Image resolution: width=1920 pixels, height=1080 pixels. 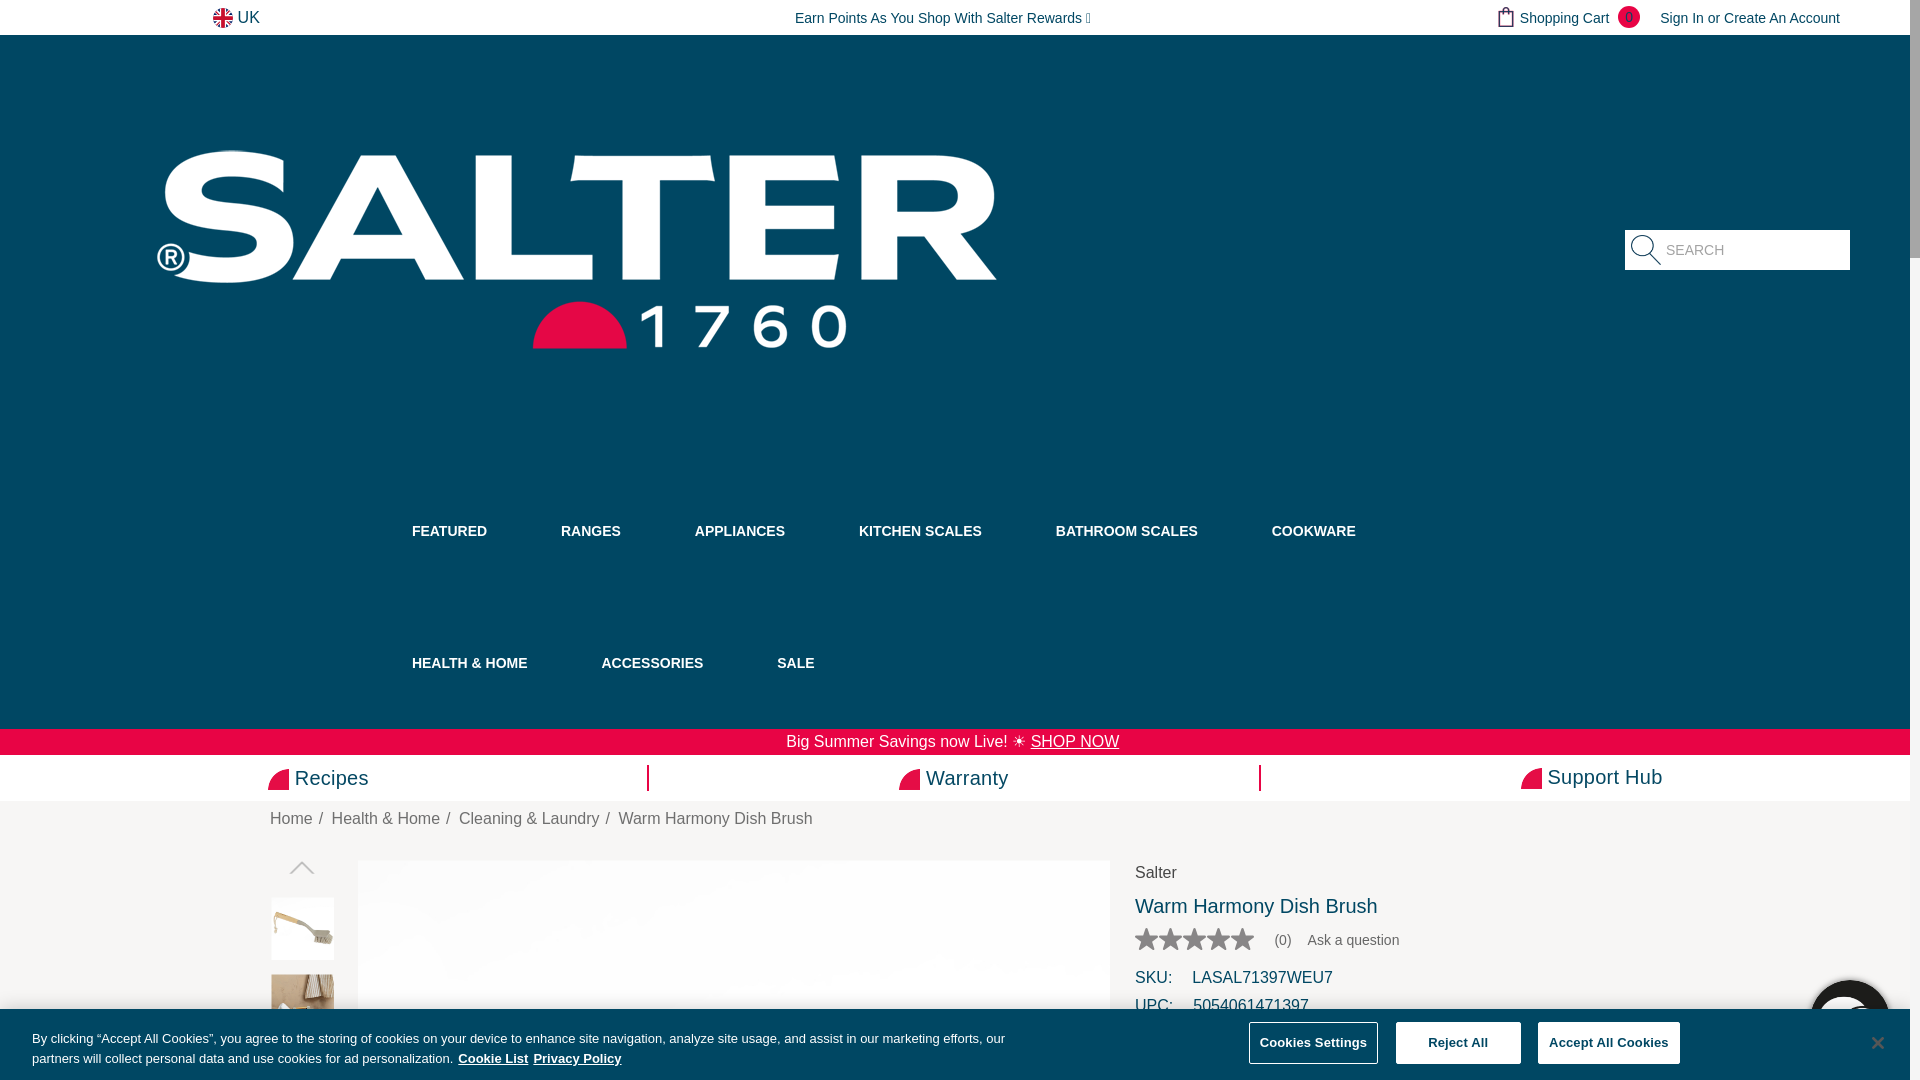 I want to click on Review Your Cart Review Your Cart Shopping Cart 0, so click(x=1566, y=17).